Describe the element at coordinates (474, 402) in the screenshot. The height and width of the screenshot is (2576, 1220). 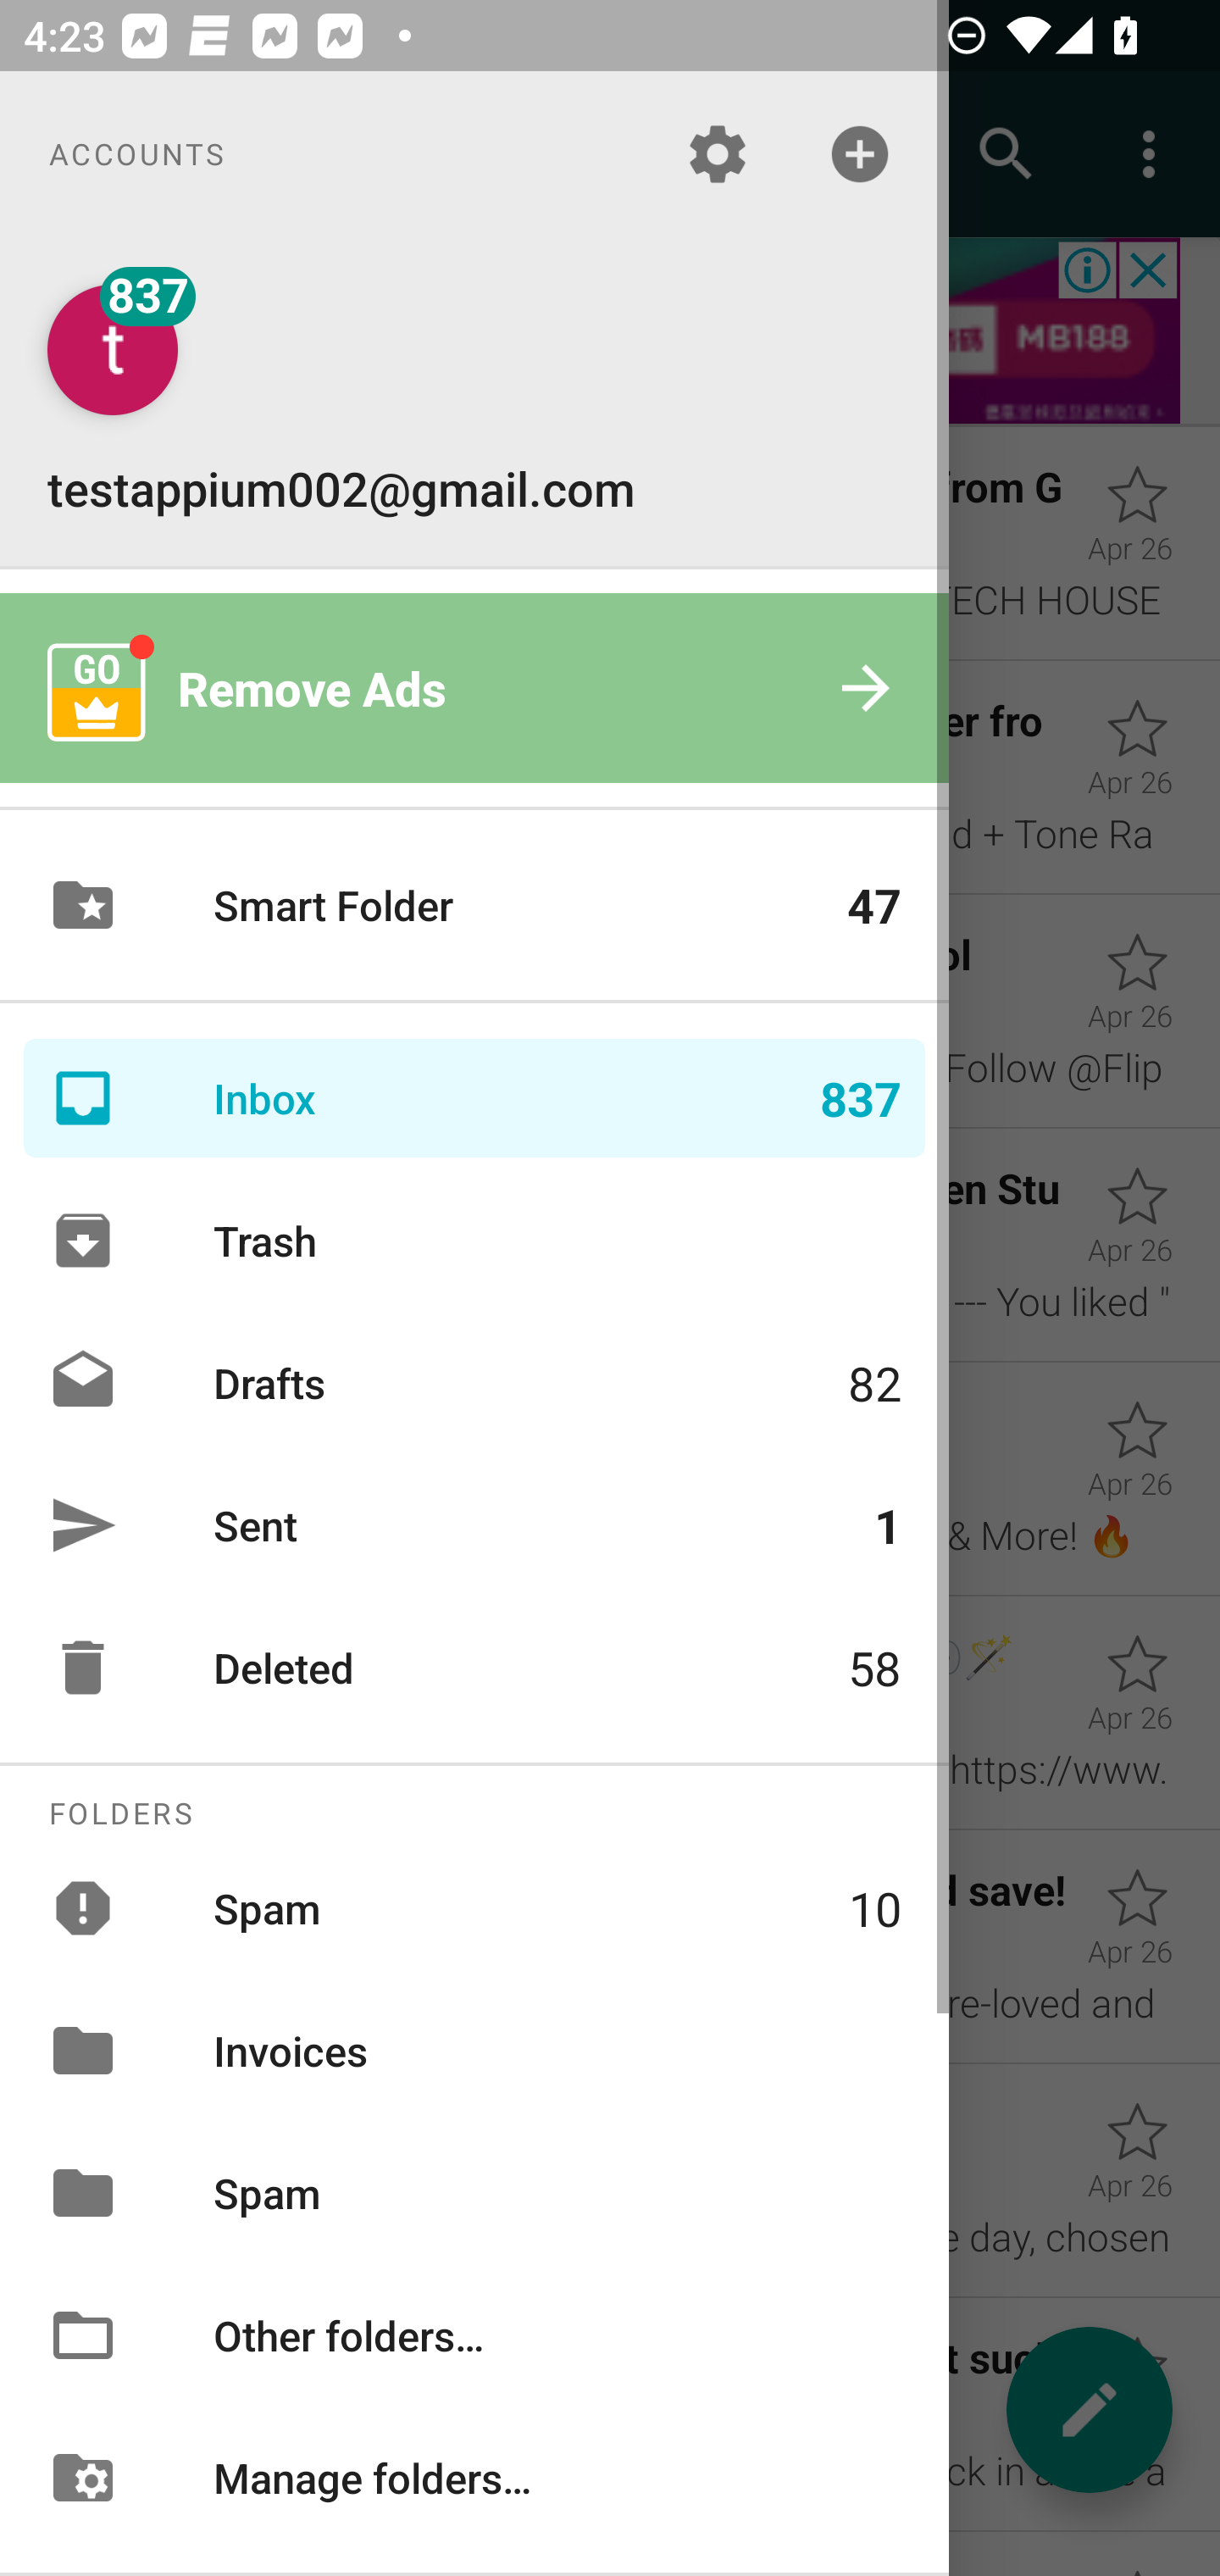
I see `testappium002@gmail.com` at that location.